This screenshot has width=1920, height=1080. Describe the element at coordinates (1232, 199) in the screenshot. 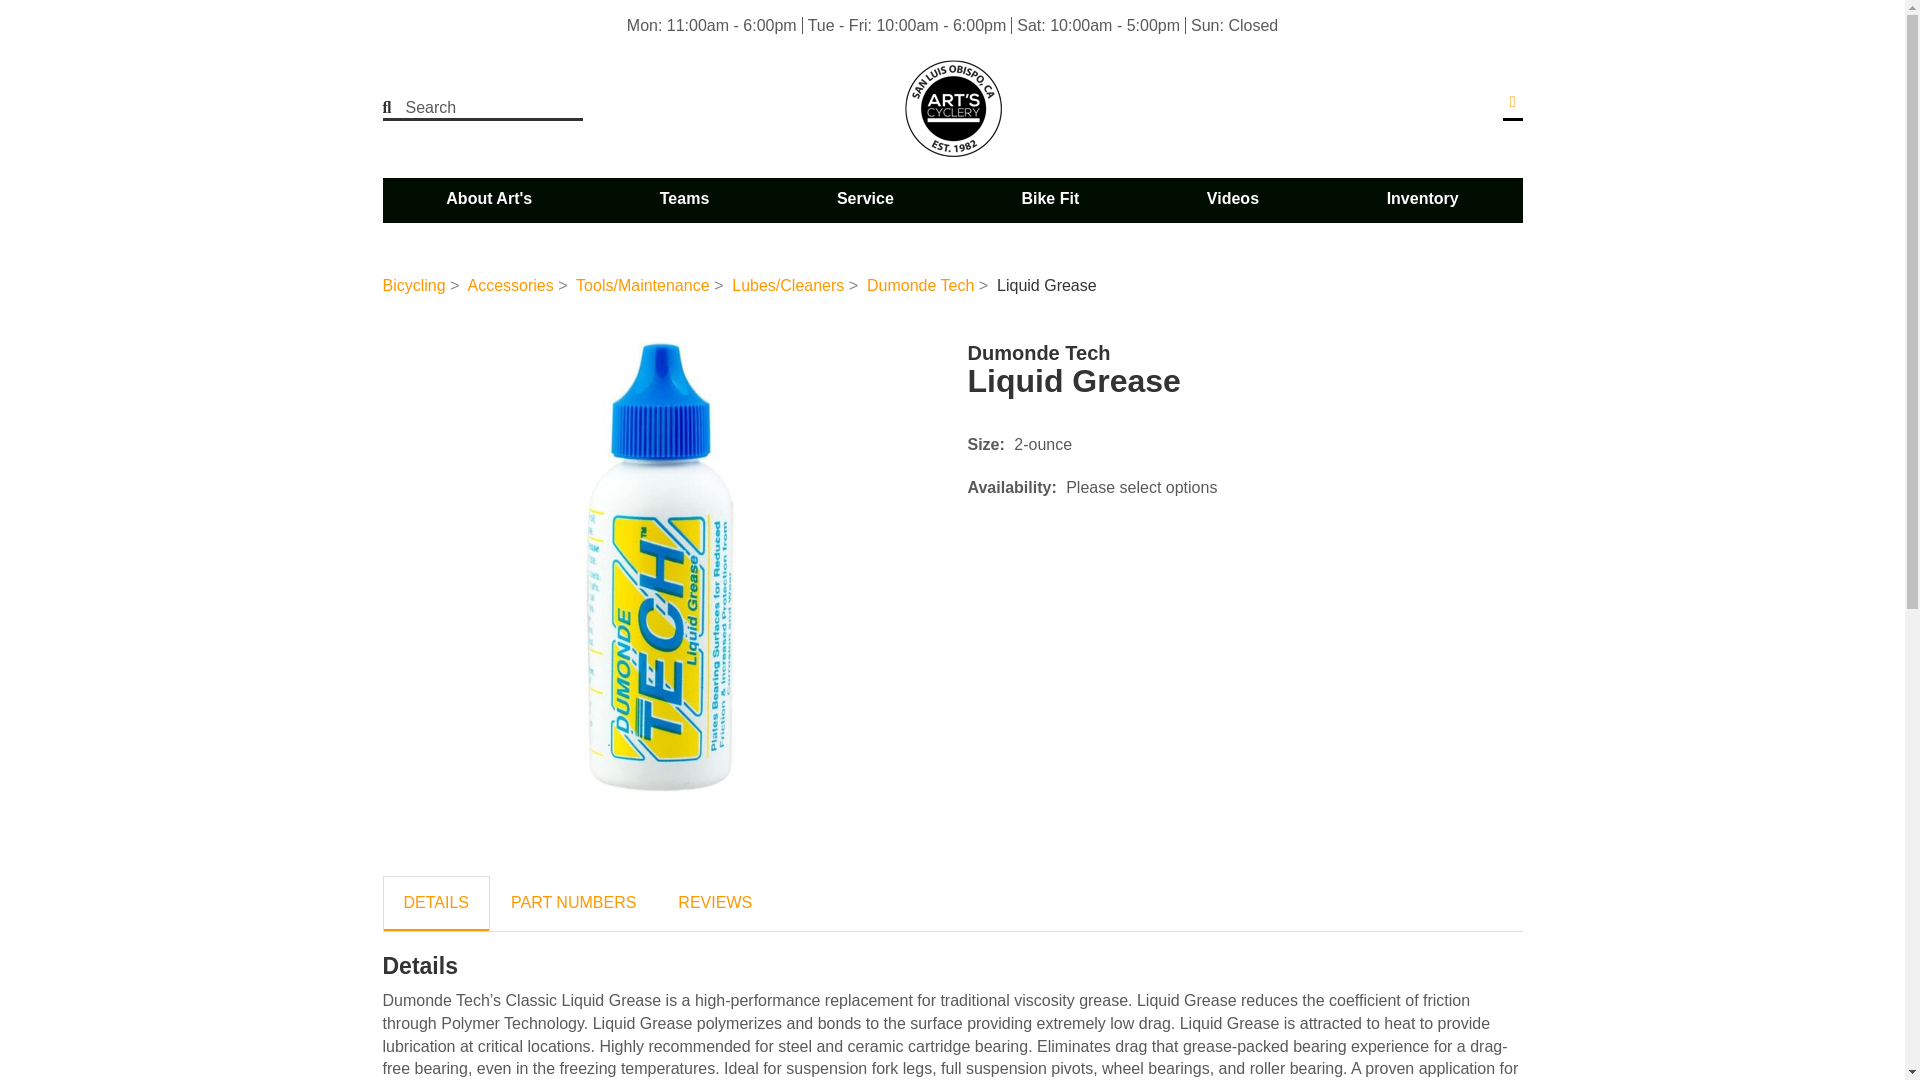

I see `Videos` at that location.